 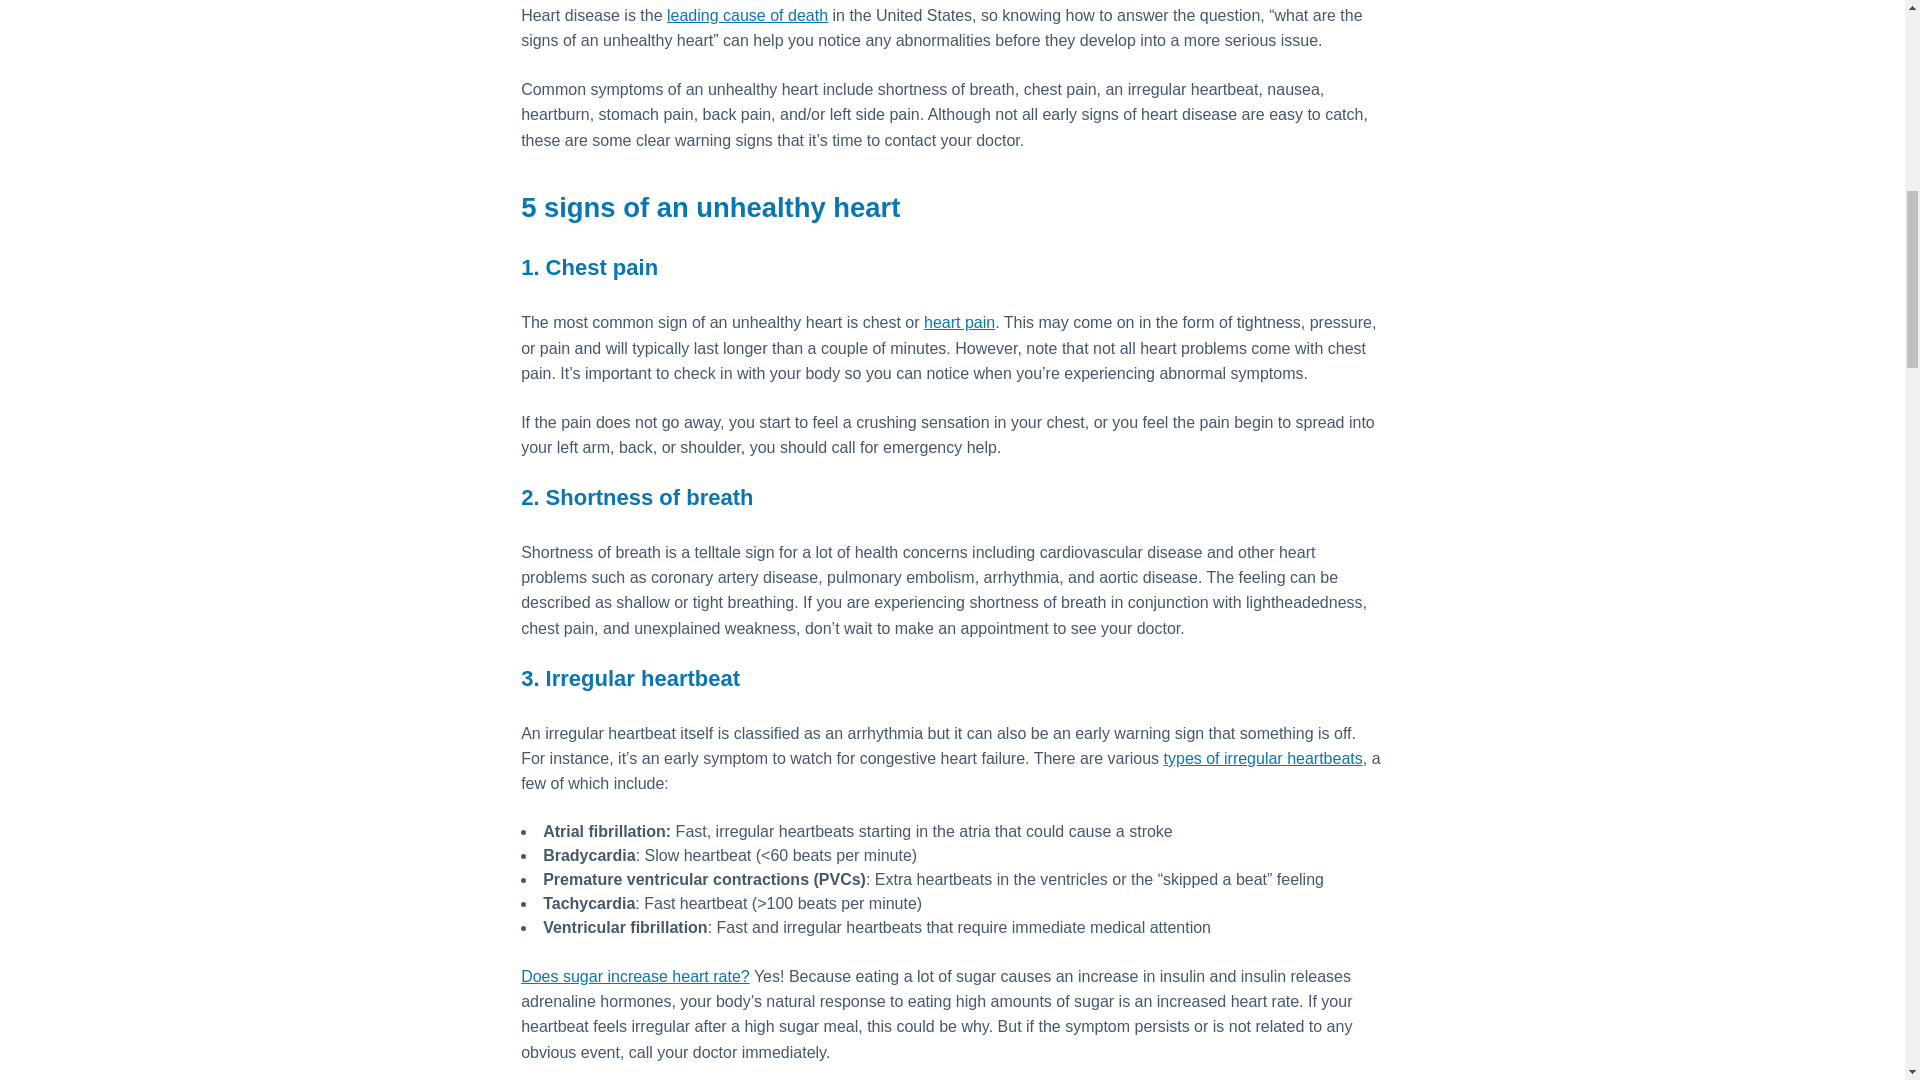 What do you see at coordinates (635, 976) in the screenshot?
I see `Does sugar increase heart rate?` at bounding box center [635, 976].